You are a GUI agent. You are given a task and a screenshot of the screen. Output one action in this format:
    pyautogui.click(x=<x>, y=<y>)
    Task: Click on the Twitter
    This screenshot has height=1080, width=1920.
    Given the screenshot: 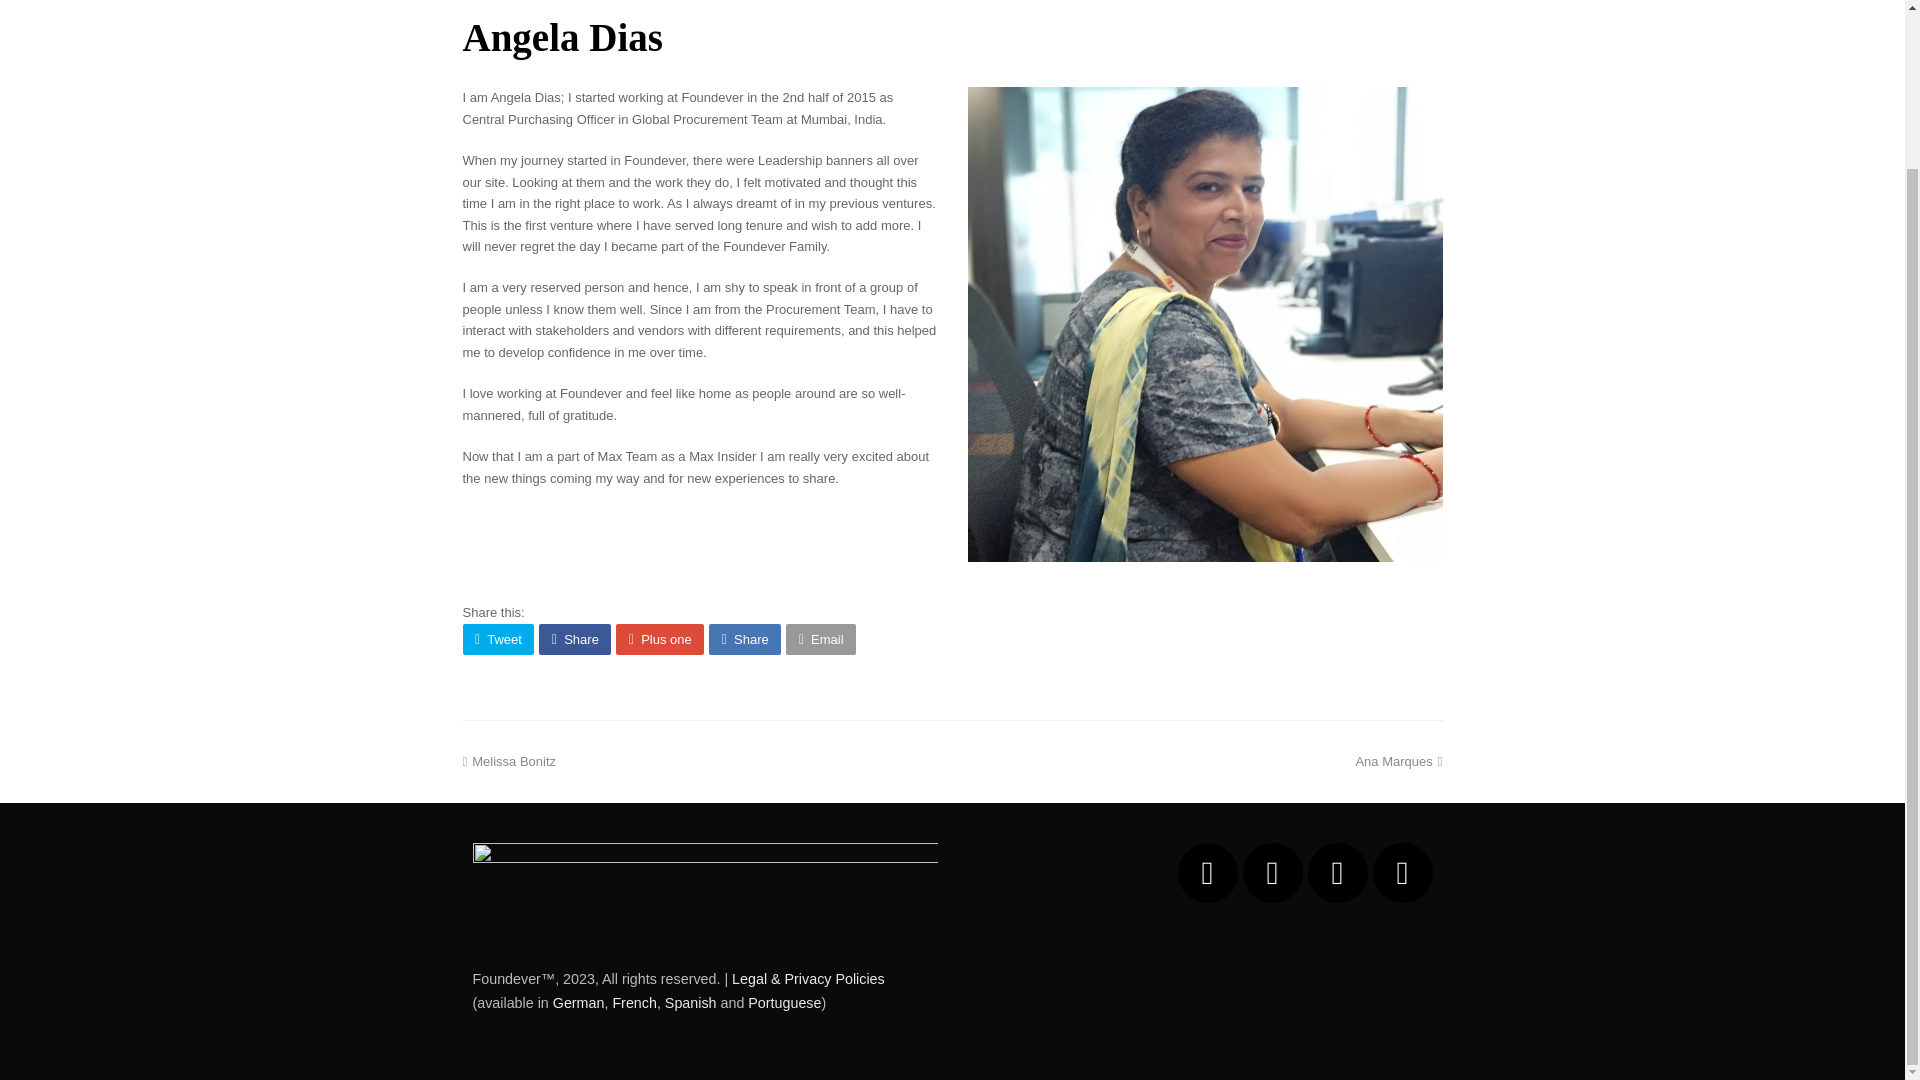 What is the action you would take?
    pyautogui.click(x=1402, y=872)
    